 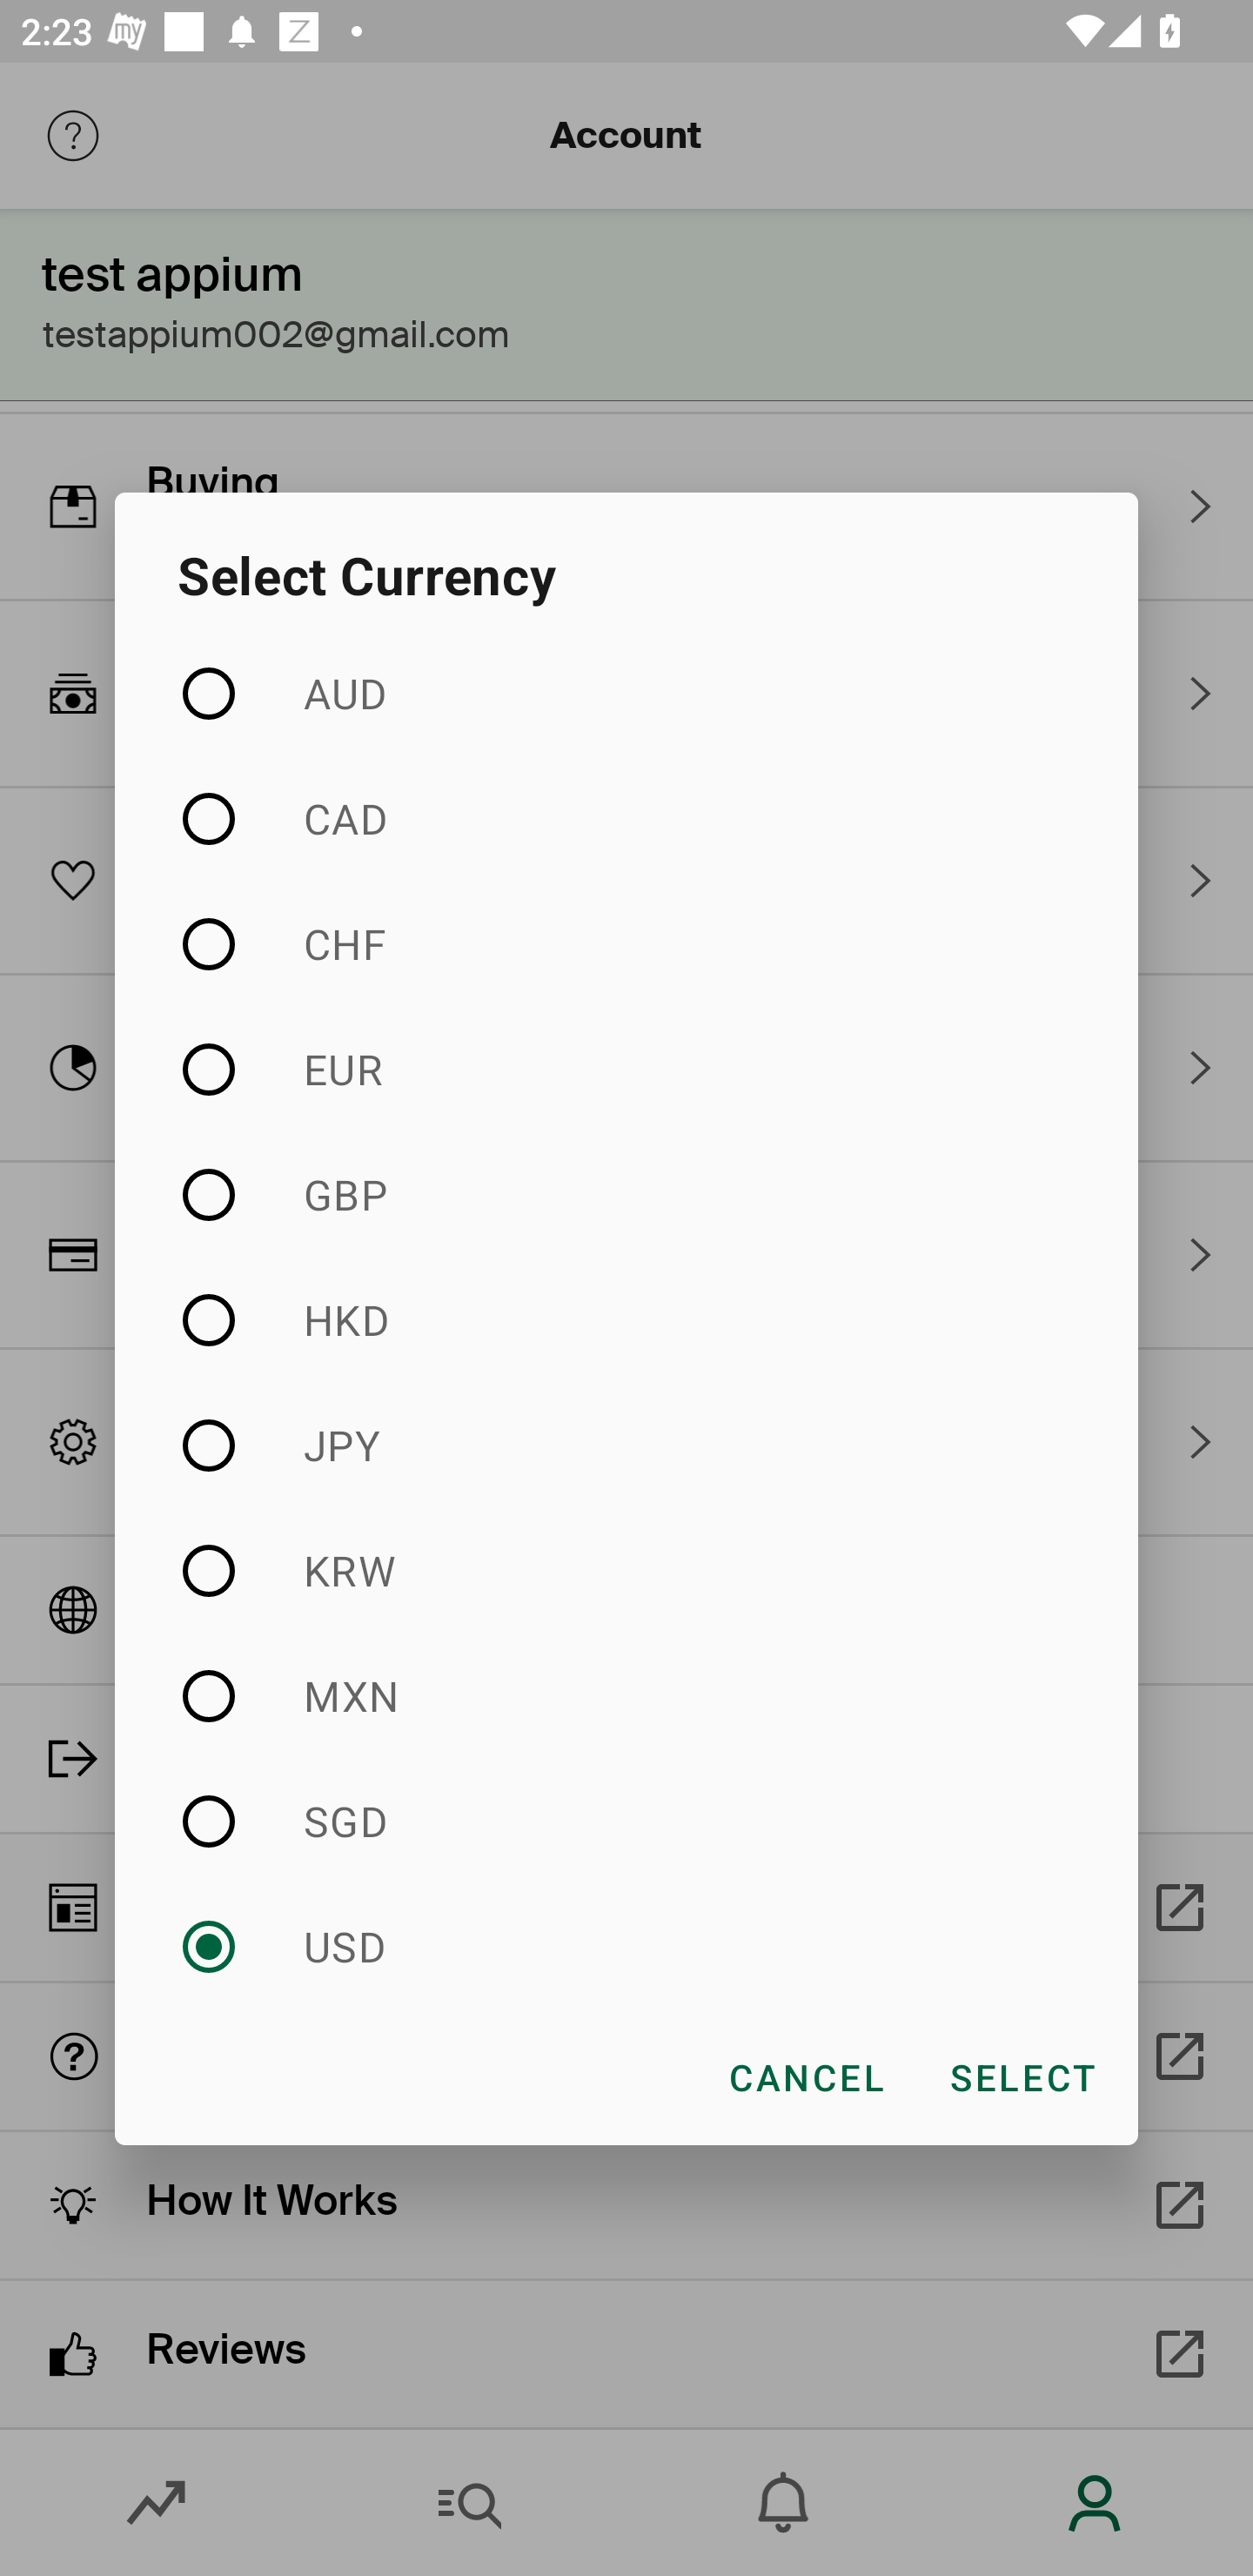 What do you see at coordinates (626, 943) in the screenshot?
I see `CHF` at bounding box center [626, 943].